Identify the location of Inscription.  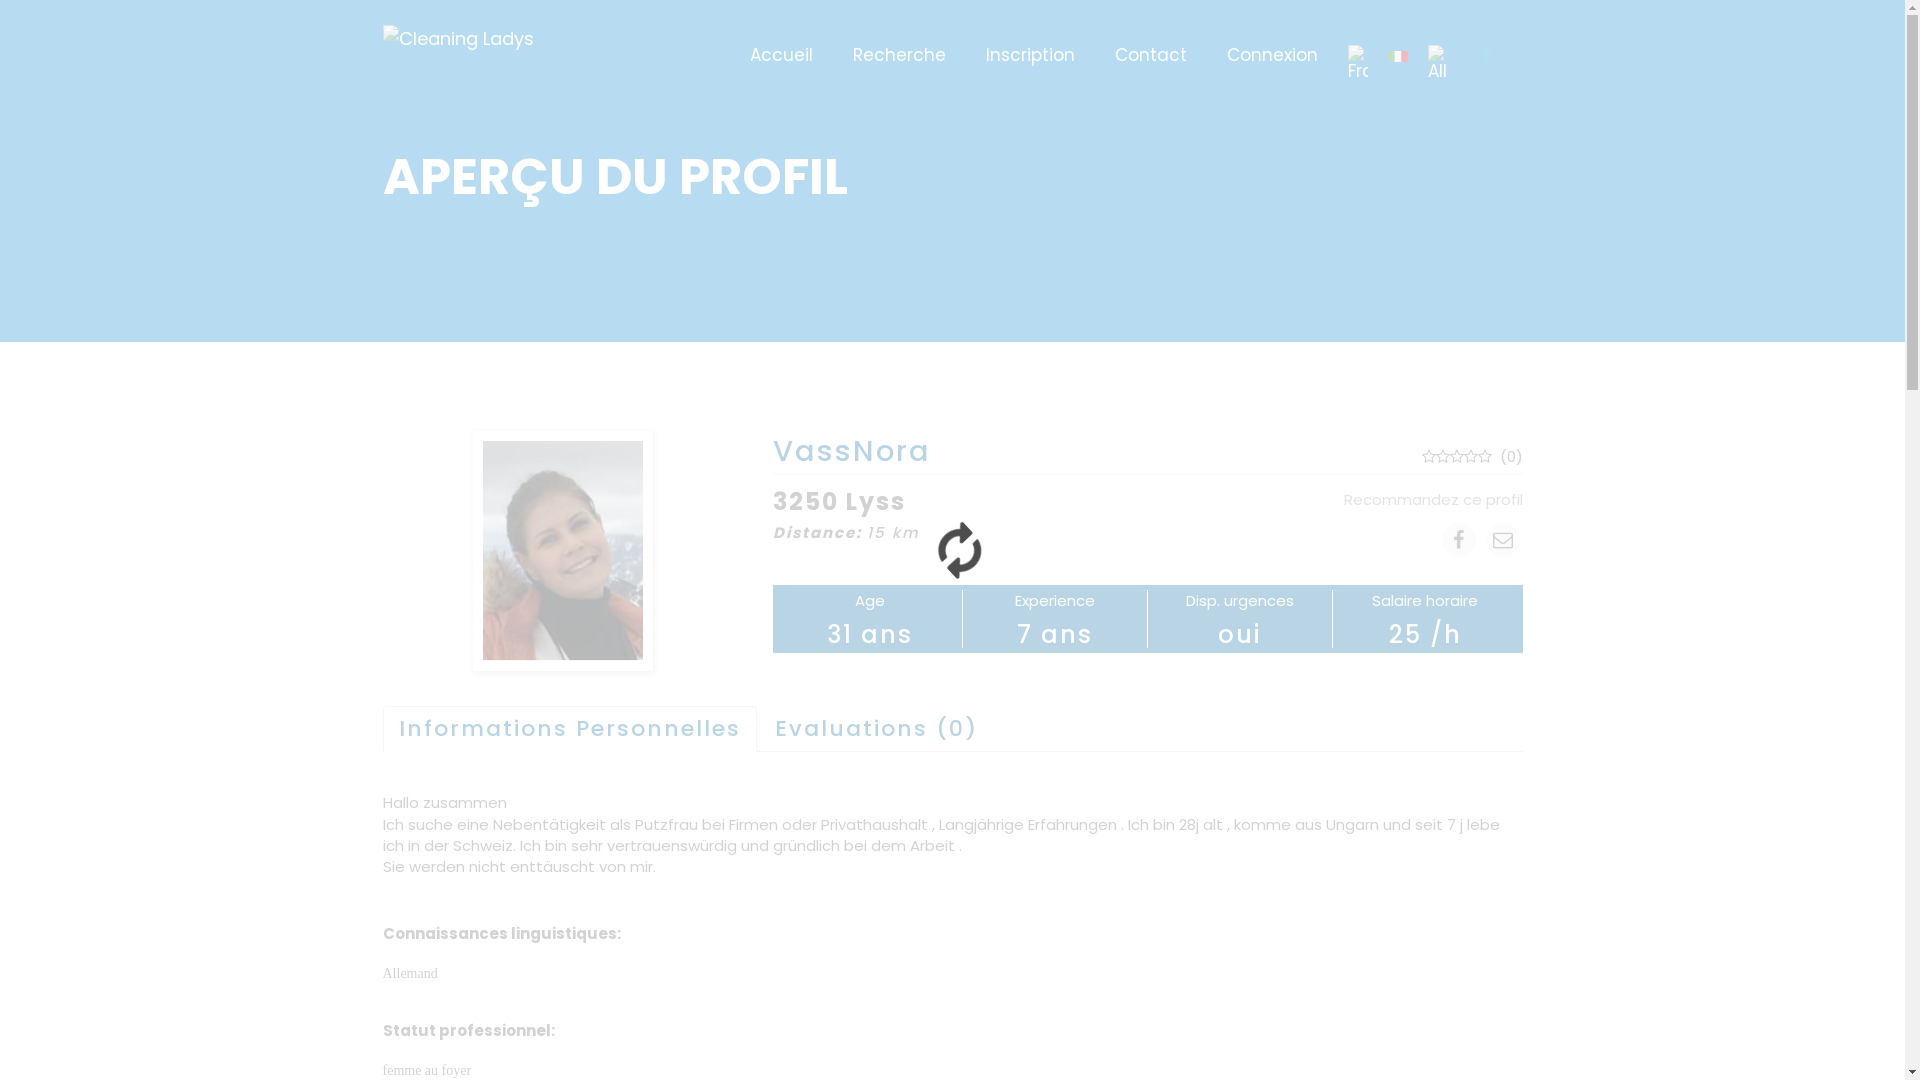
(1030, 40).